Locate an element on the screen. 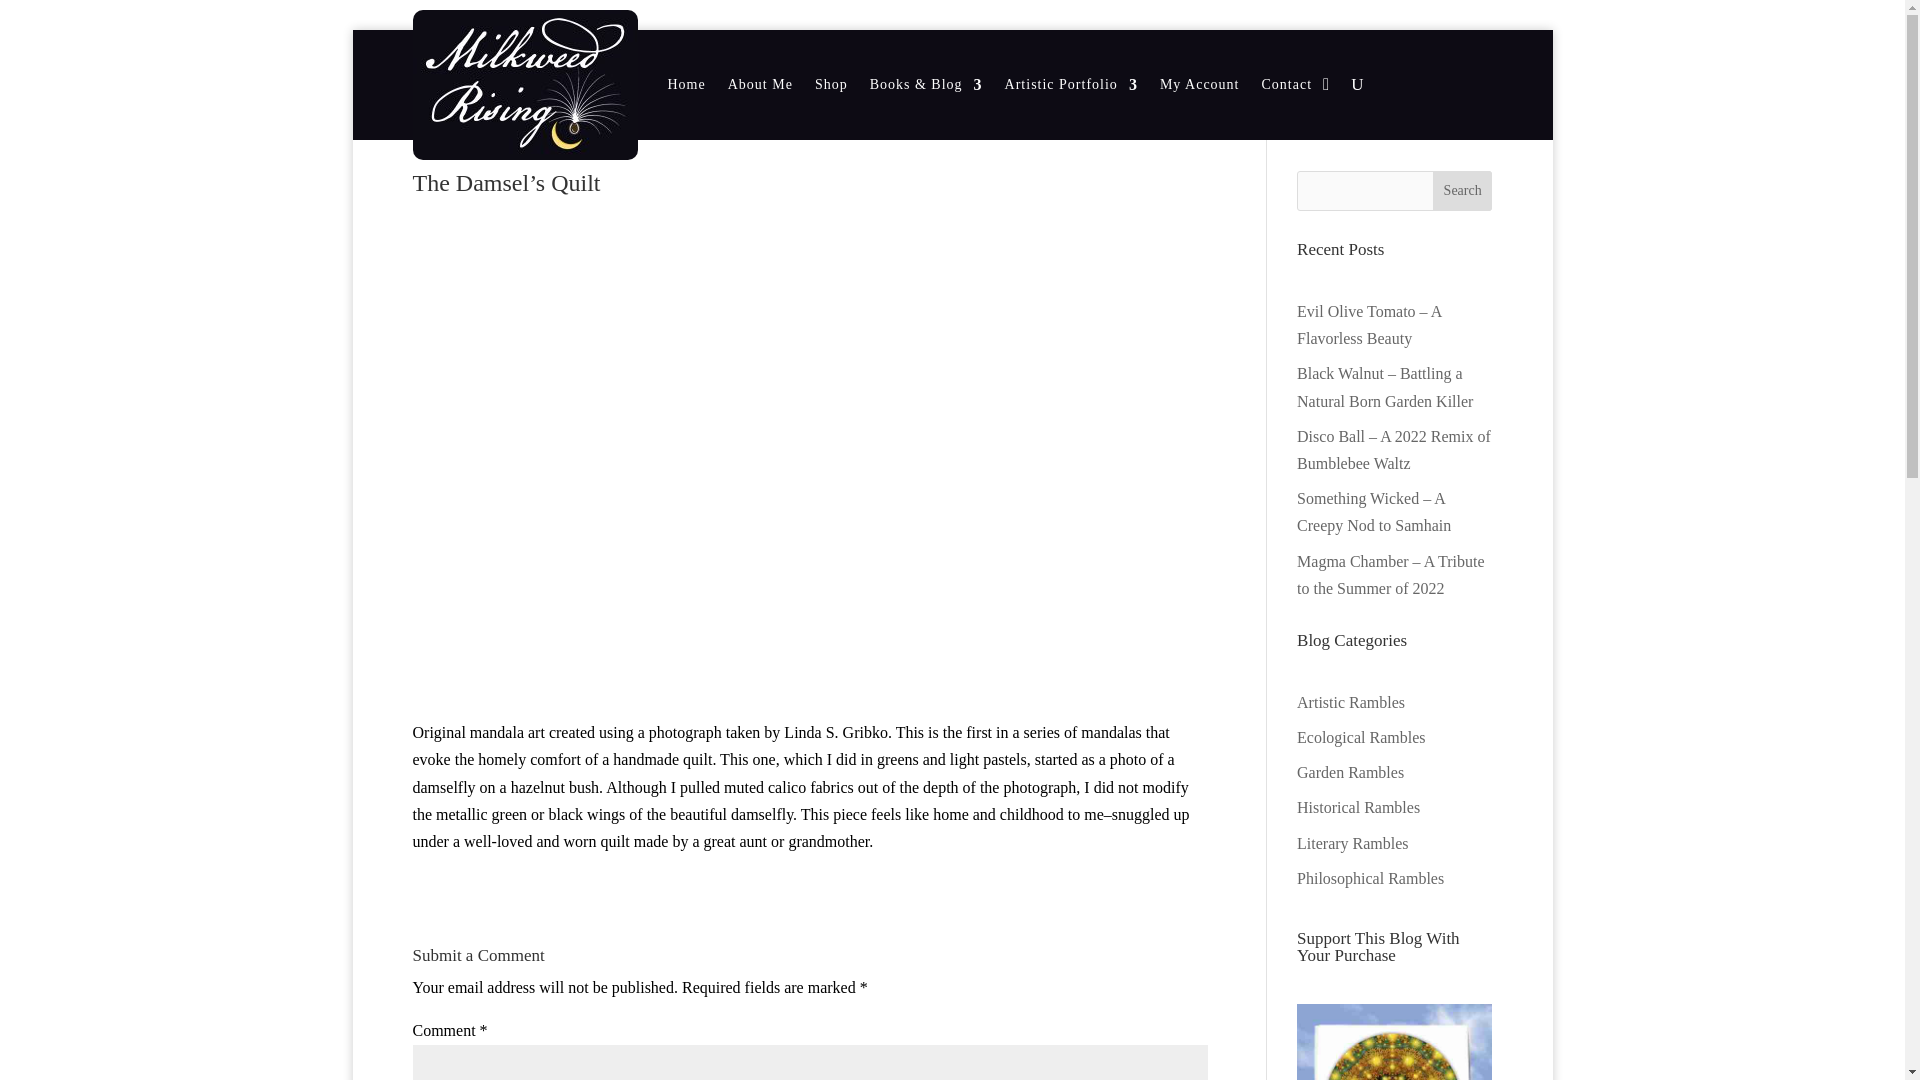 The image size is (1920, 1080). Garden Rambles is located at coordinates (1350, 772).